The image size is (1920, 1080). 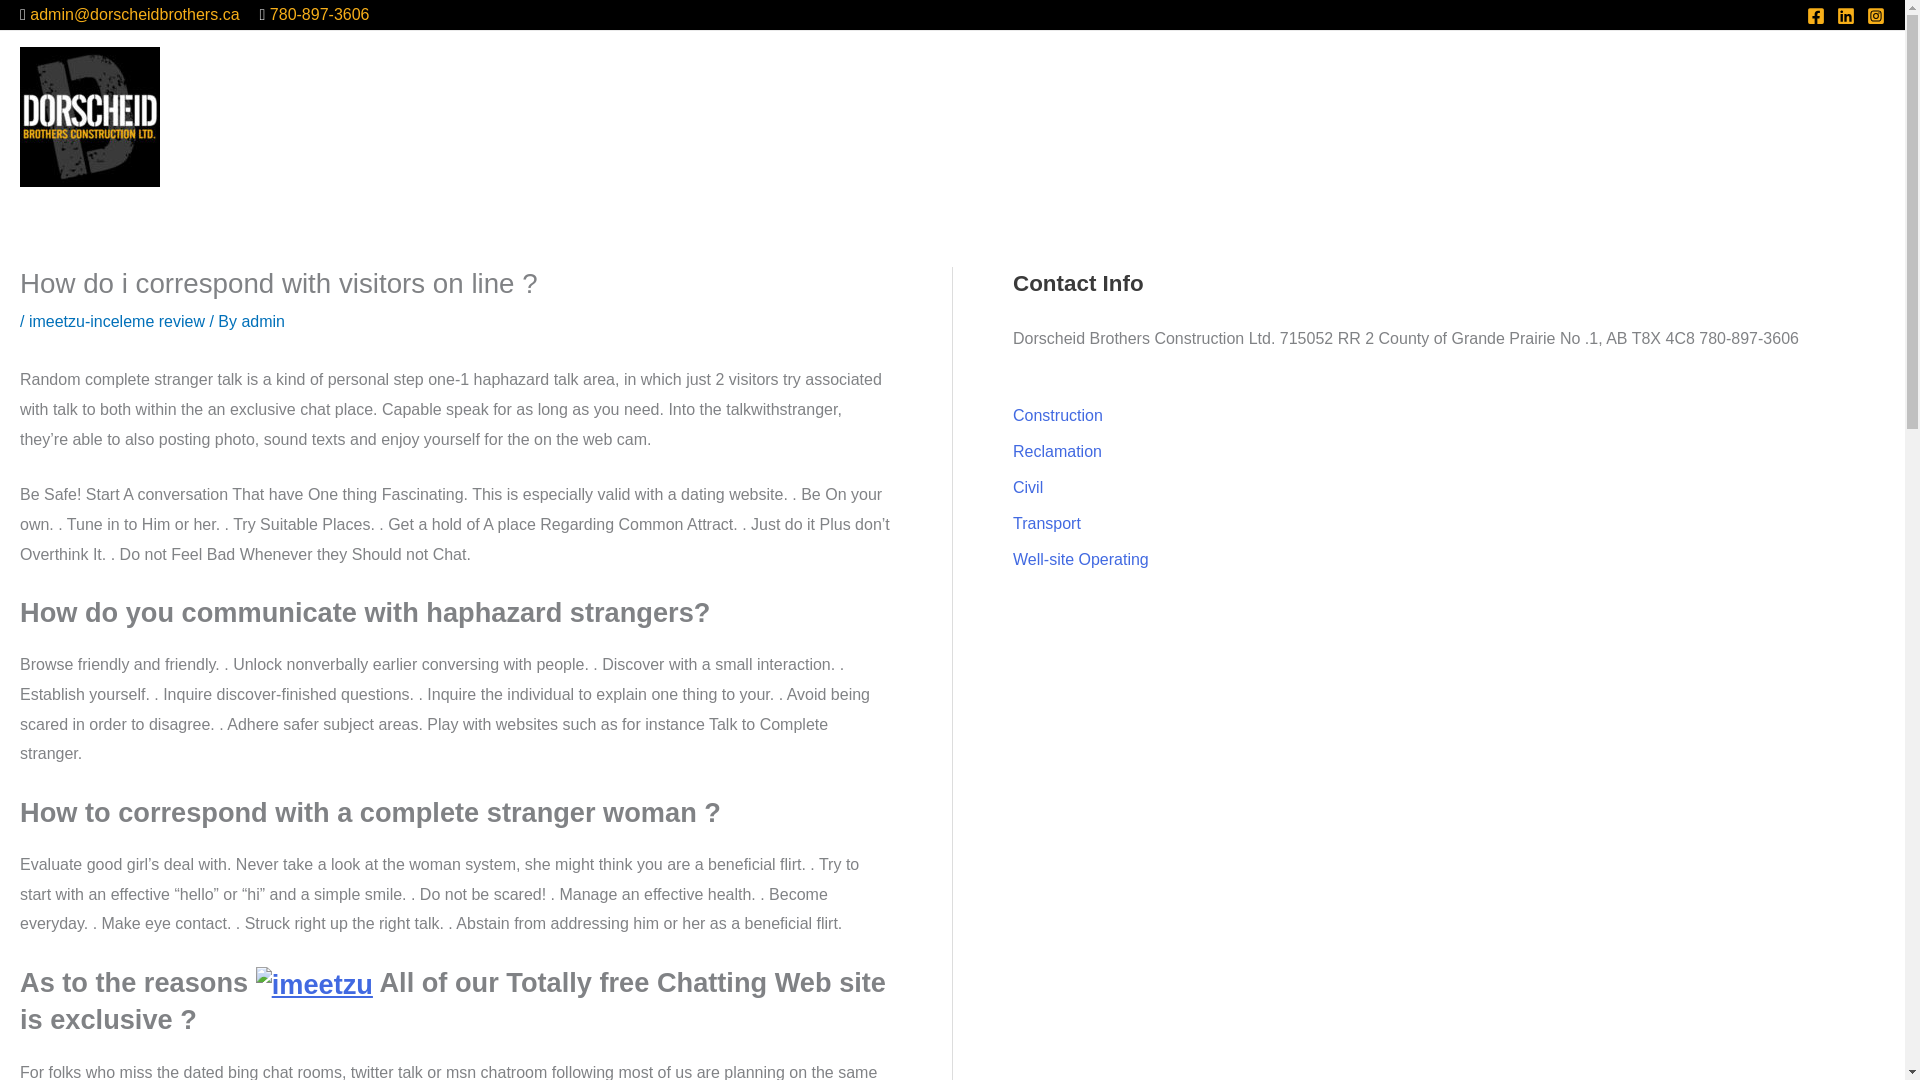 I want to click on 780-897-3606, so click(x=320, y=14).